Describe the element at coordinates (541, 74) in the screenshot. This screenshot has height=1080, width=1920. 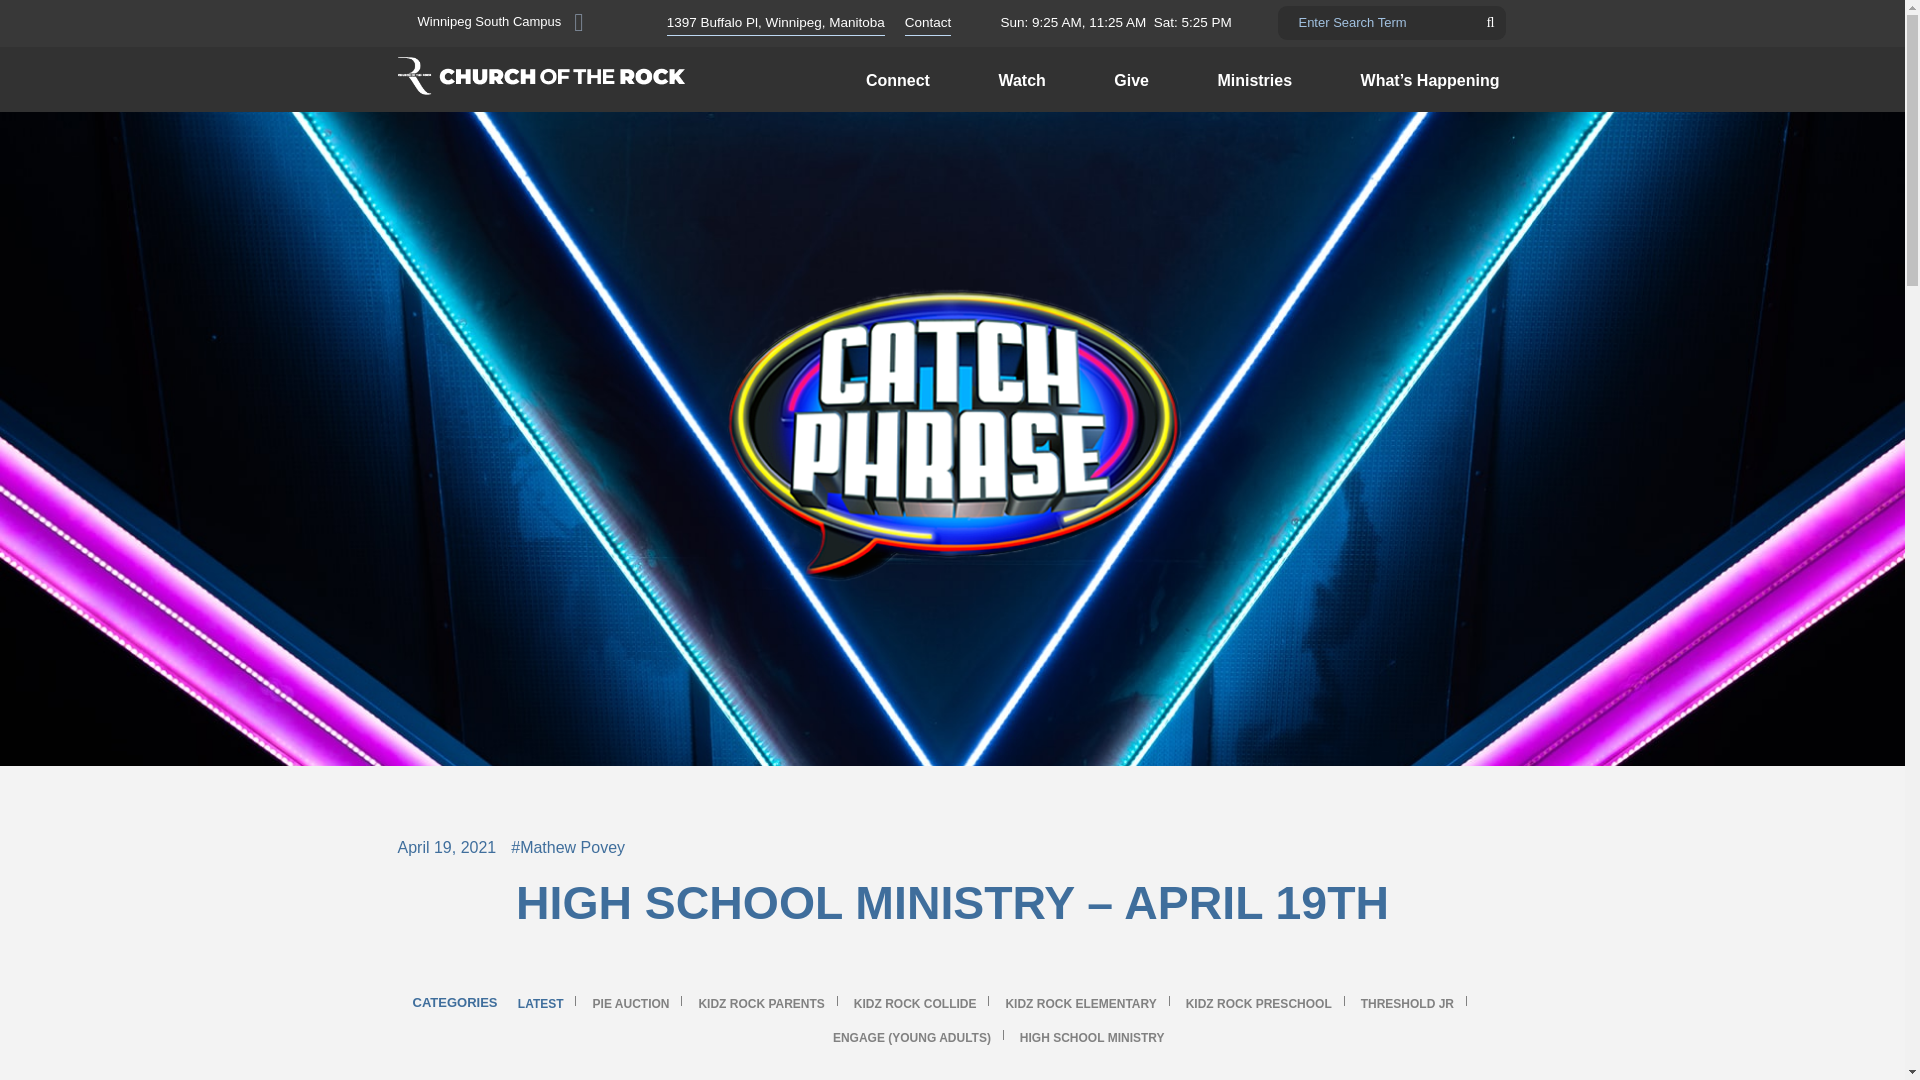
I see `Church of The Rock` at that location.